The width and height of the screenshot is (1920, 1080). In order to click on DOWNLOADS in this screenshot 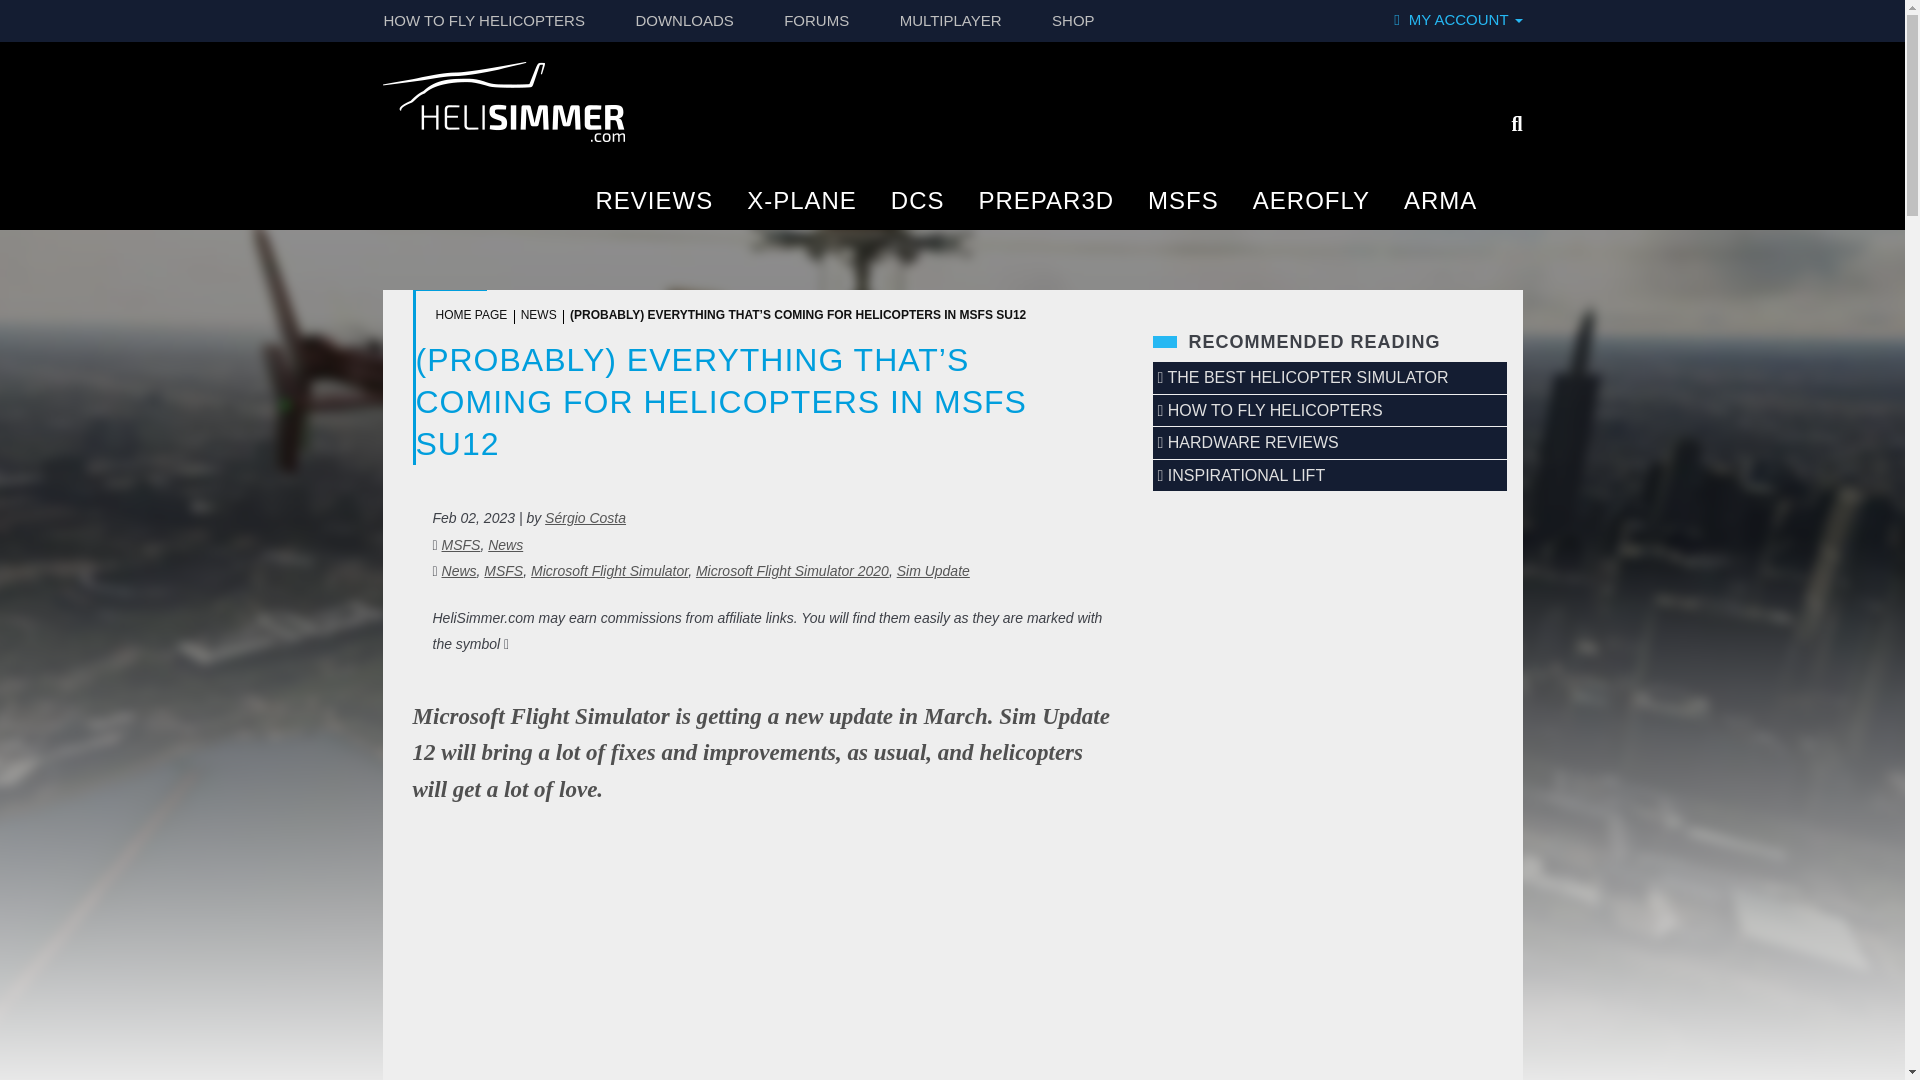, I will do `click(684, 21)`.